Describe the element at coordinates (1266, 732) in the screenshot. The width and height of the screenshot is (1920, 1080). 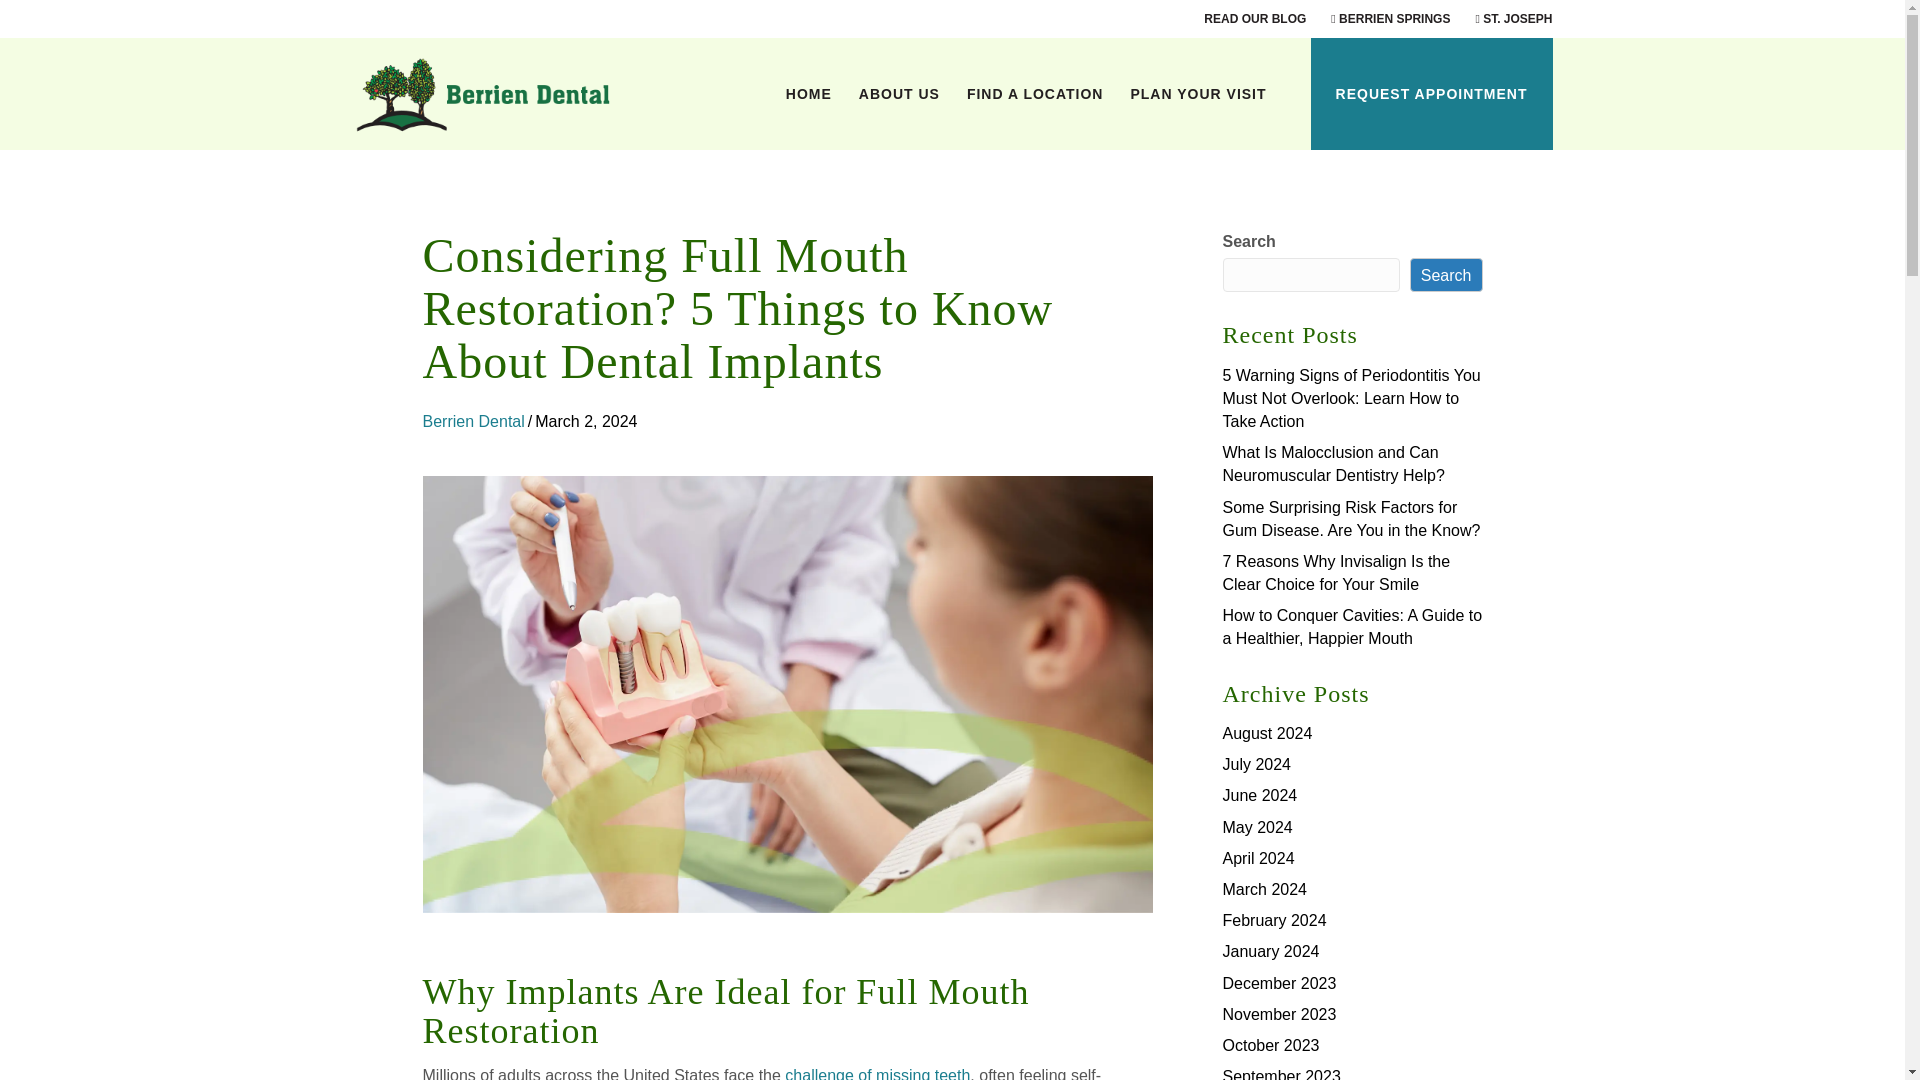
I see `August 2024` at that location.